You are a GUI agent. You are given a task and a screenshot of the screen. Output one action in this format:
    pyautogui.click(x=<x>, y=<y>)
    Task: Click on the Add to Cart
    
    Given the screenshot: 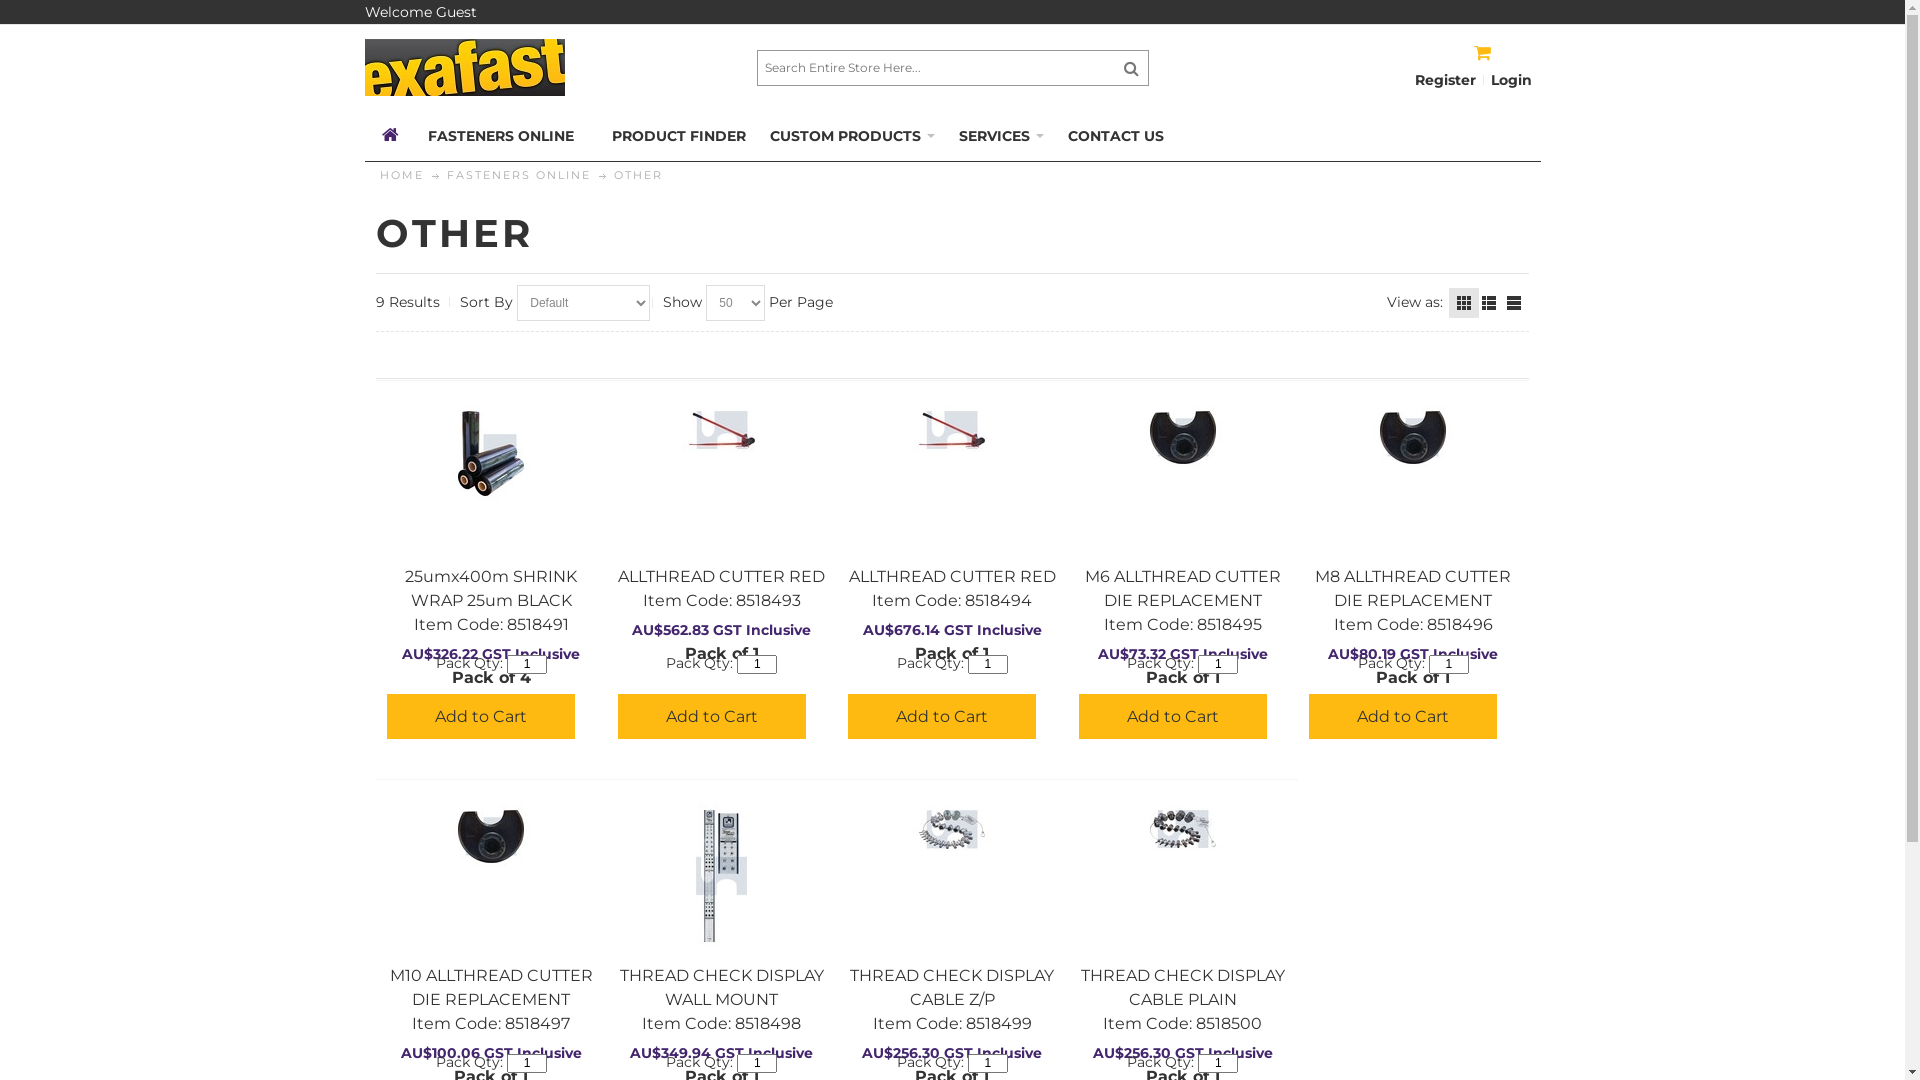 What is the action you would take?
    pyautogui.click(x=481, y=716)
    